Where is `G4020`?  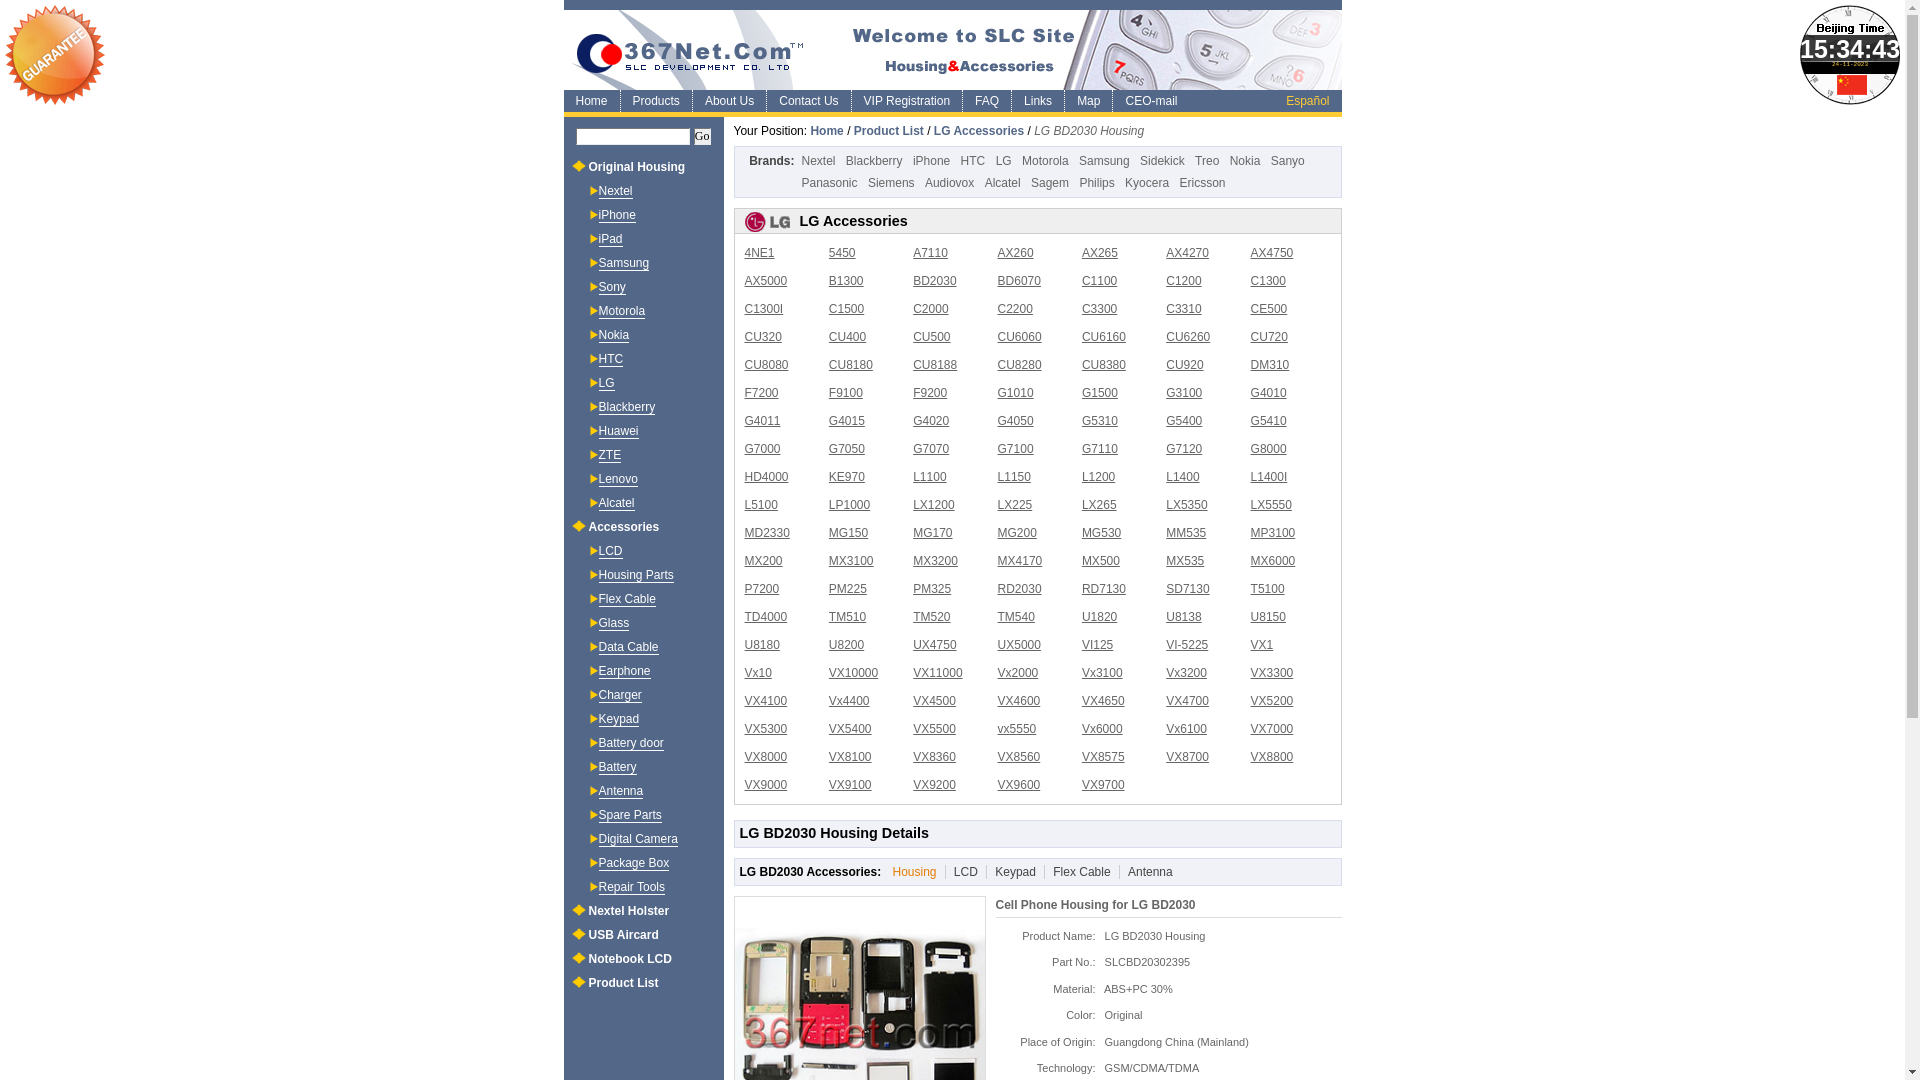
G4020 is located at coordinates (931, 421).